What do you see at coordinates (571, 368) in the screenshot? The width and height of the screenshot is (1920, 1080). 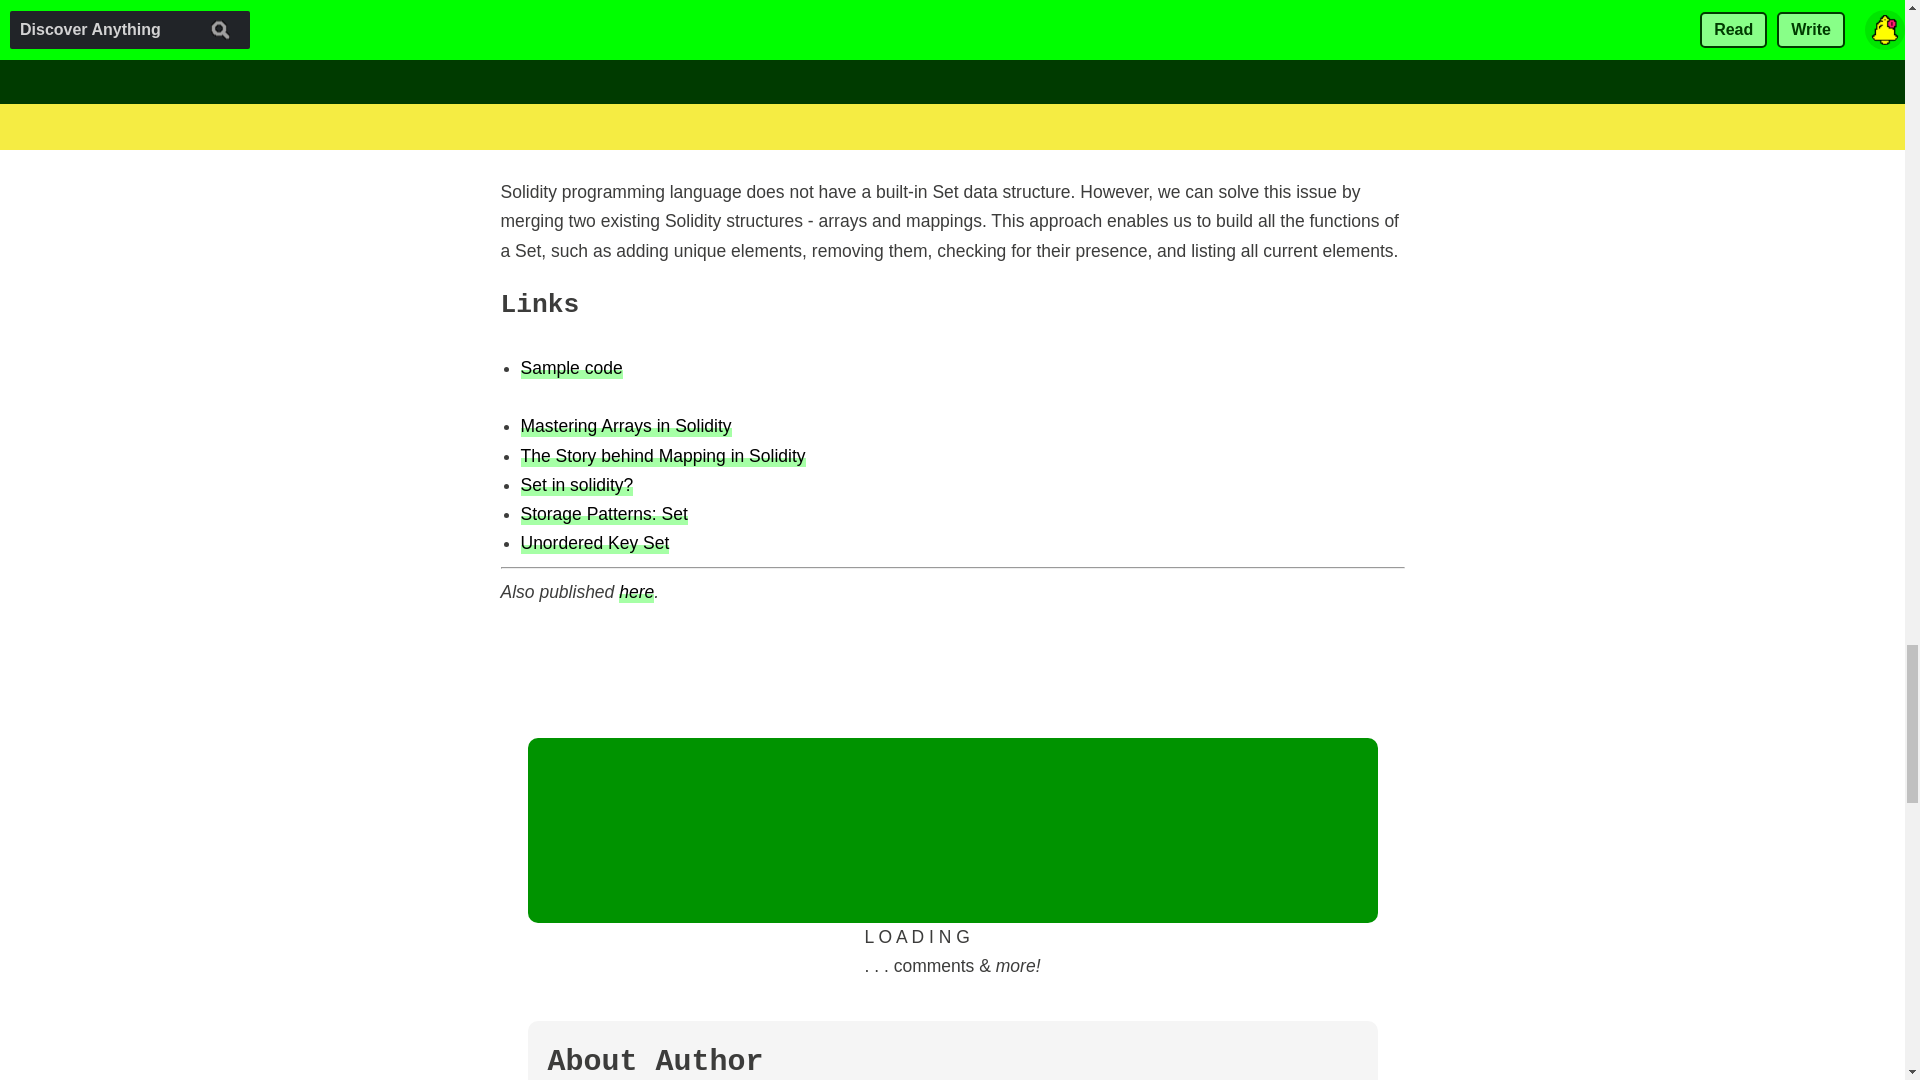 I see `Sample code` at bounding box center [571, 368].